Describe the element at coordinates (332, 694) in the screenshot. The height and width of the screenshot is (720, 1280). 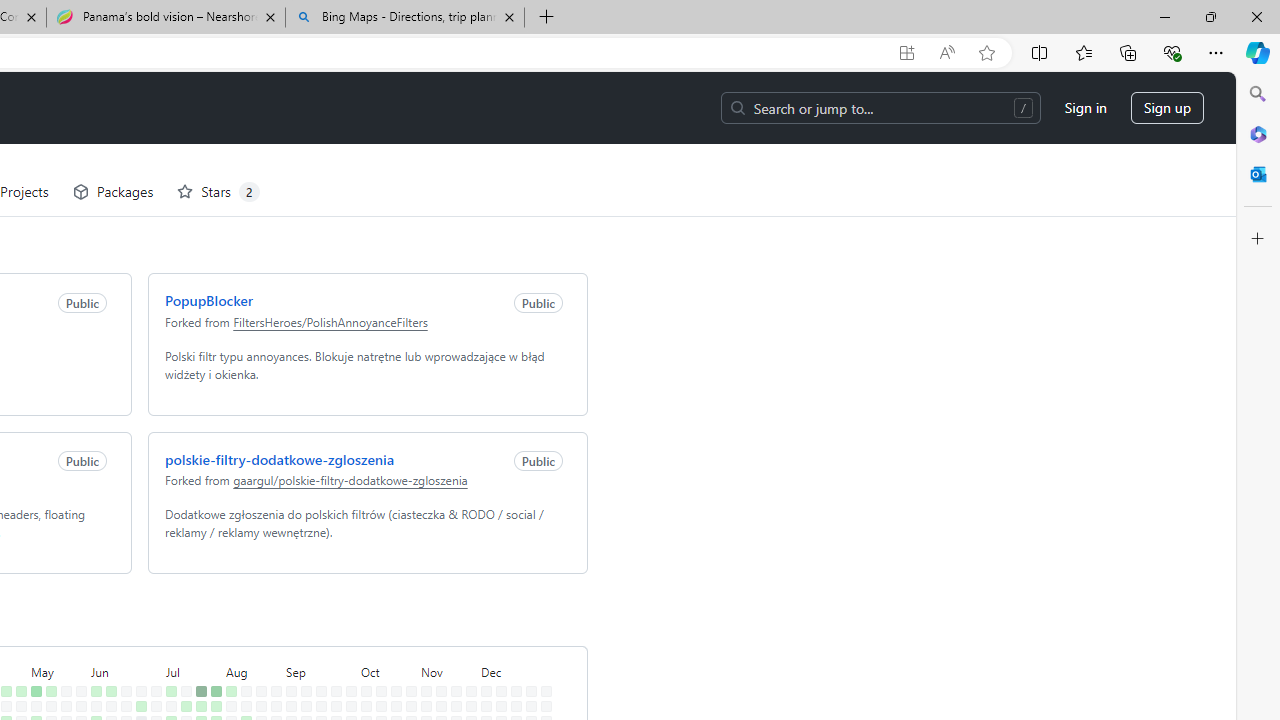
I see `No contributions on September 27th.` at that location.